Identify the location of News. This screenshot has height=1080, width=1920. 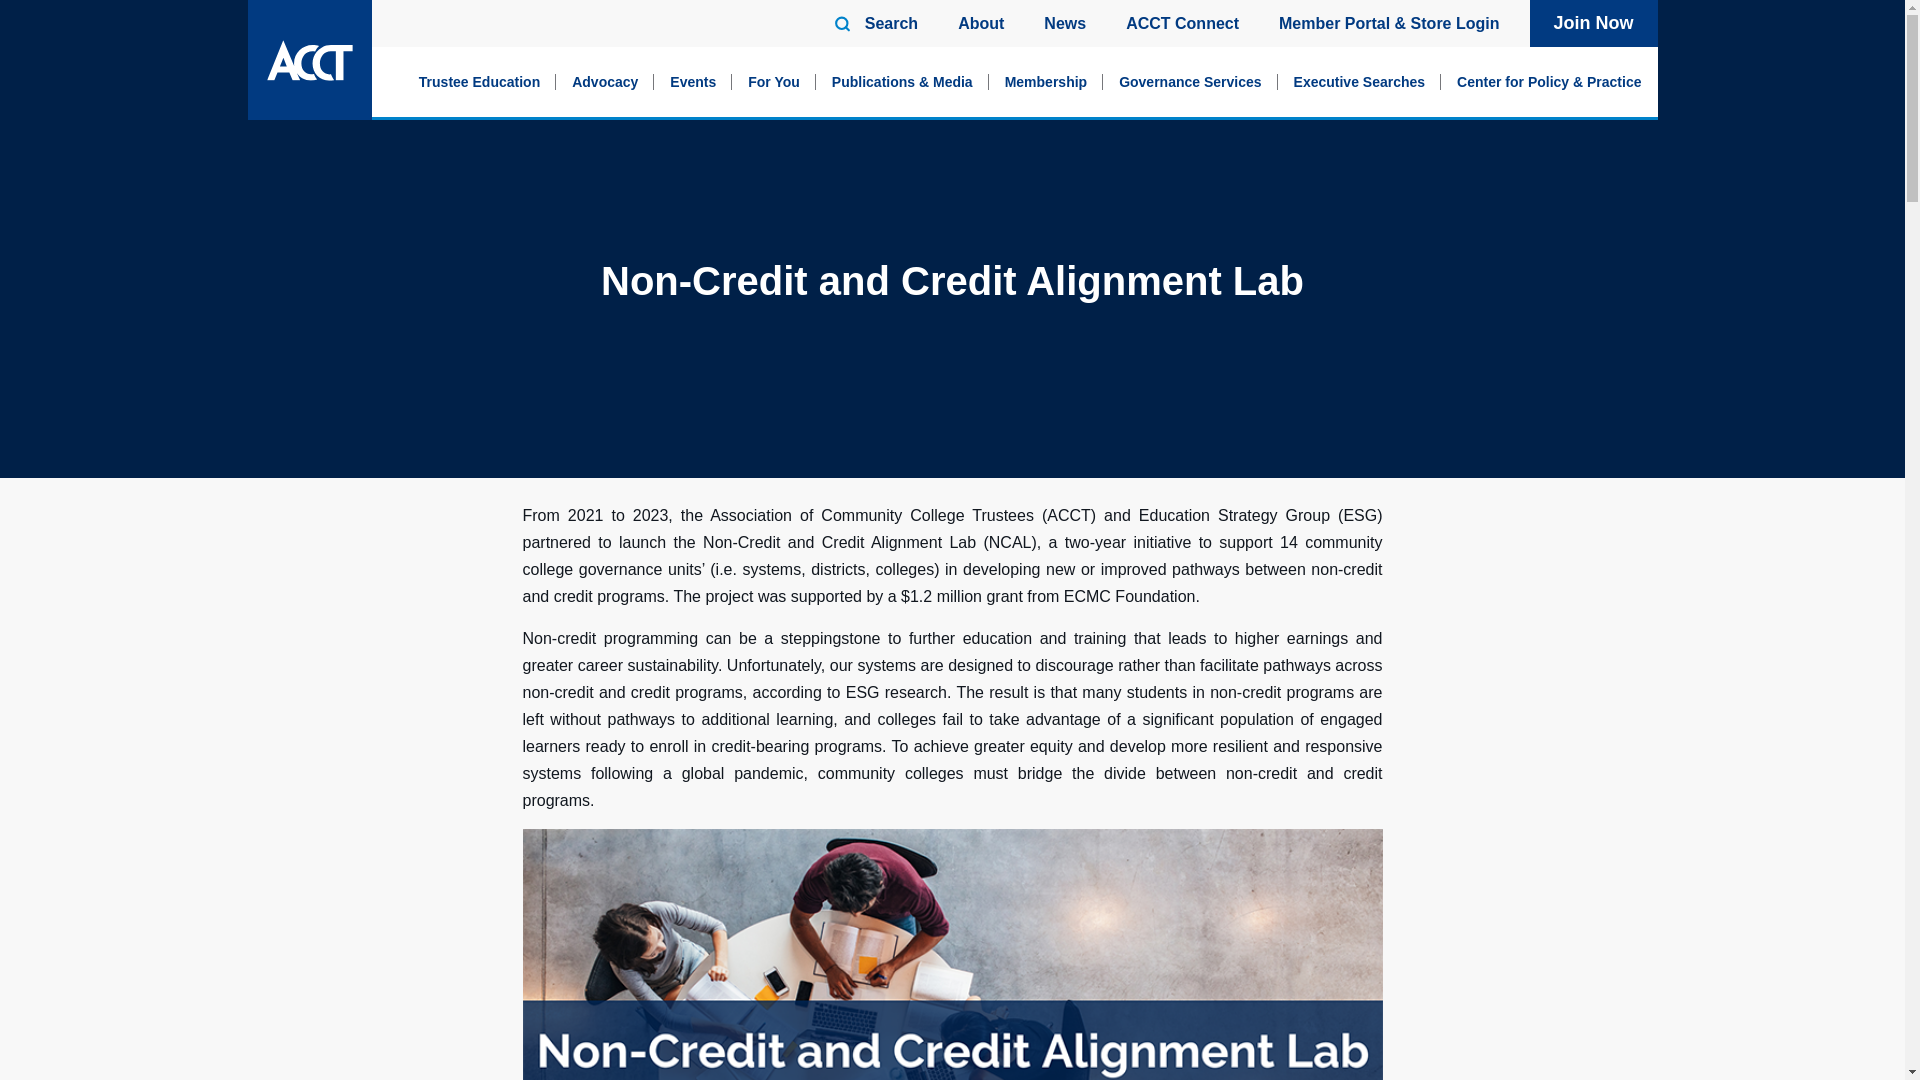
(1065, 23).